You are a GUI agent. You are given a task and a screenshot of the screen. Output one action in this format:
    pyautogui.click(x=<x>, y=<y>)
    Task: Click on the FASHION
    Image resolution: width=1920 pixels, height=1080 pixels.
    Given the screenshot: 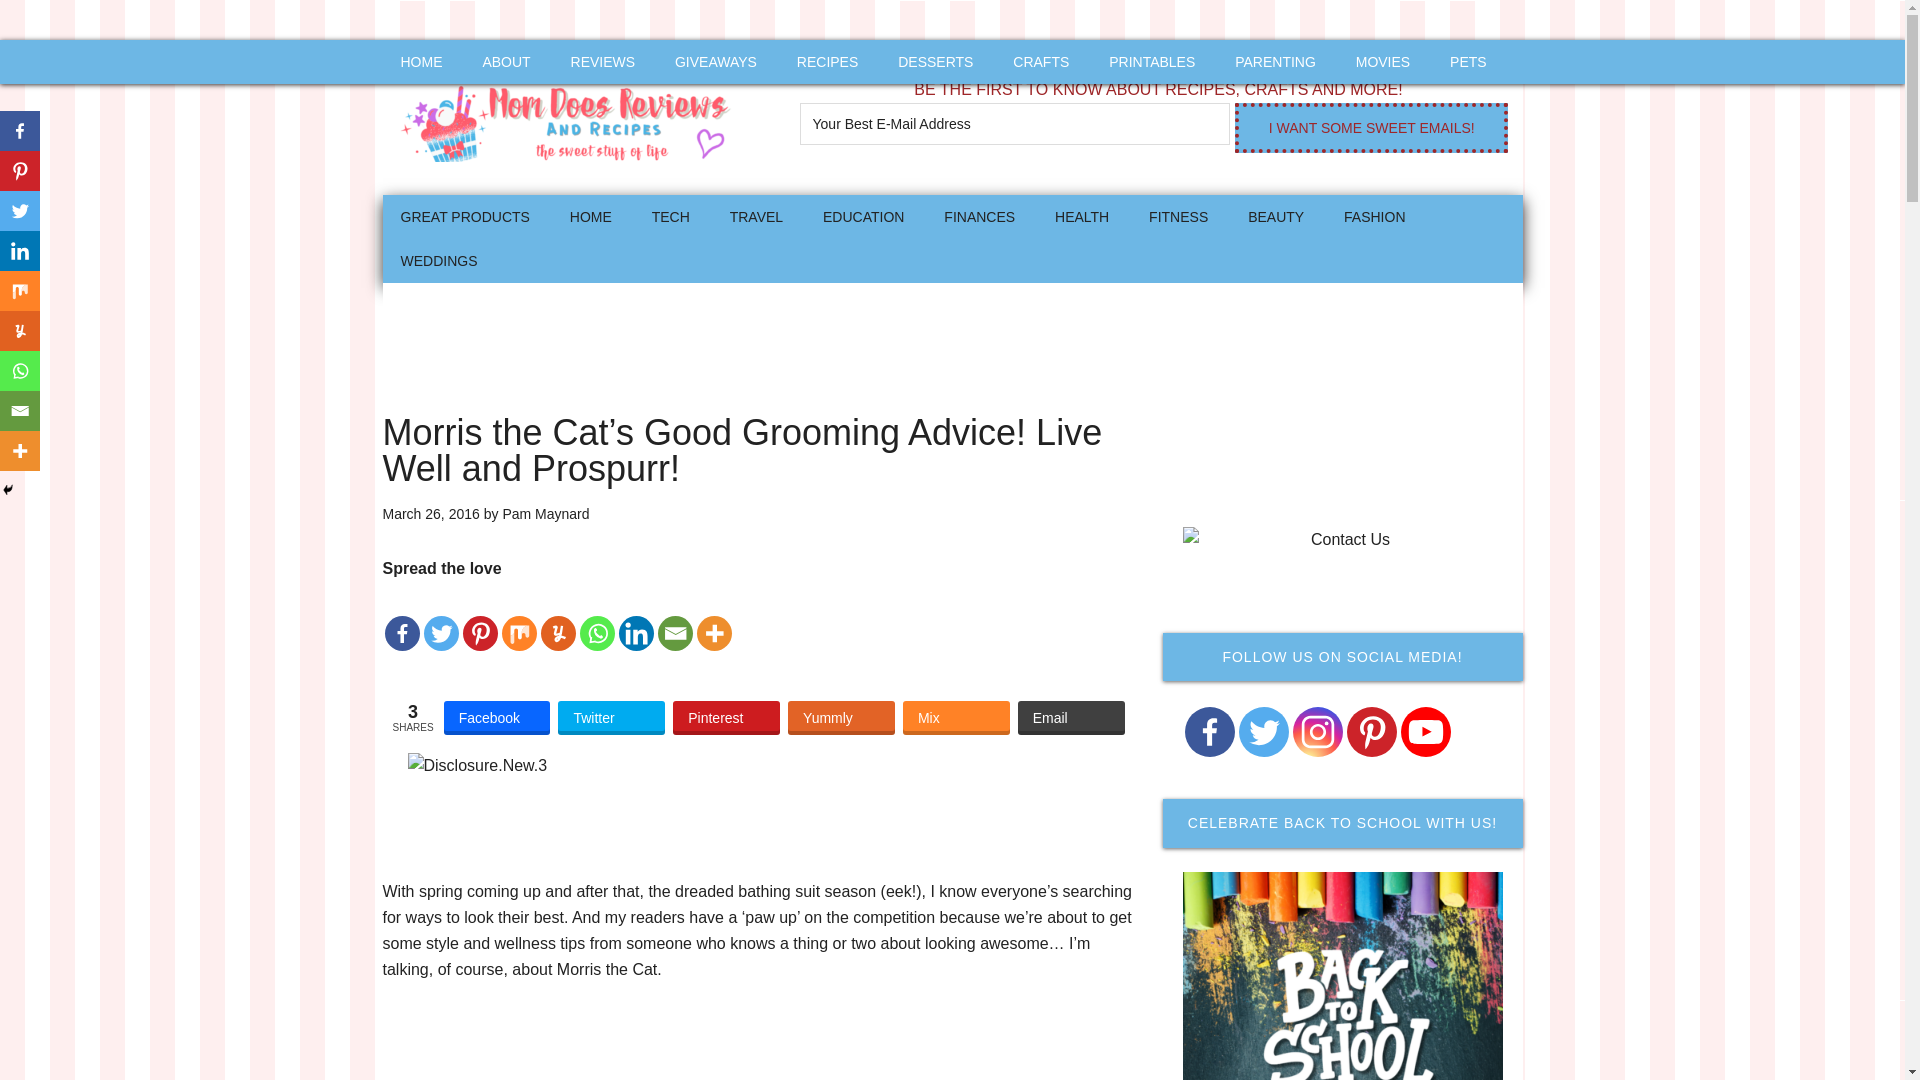 What is the action you would take?
    pyautogui.click(x=1374, y=216)
    